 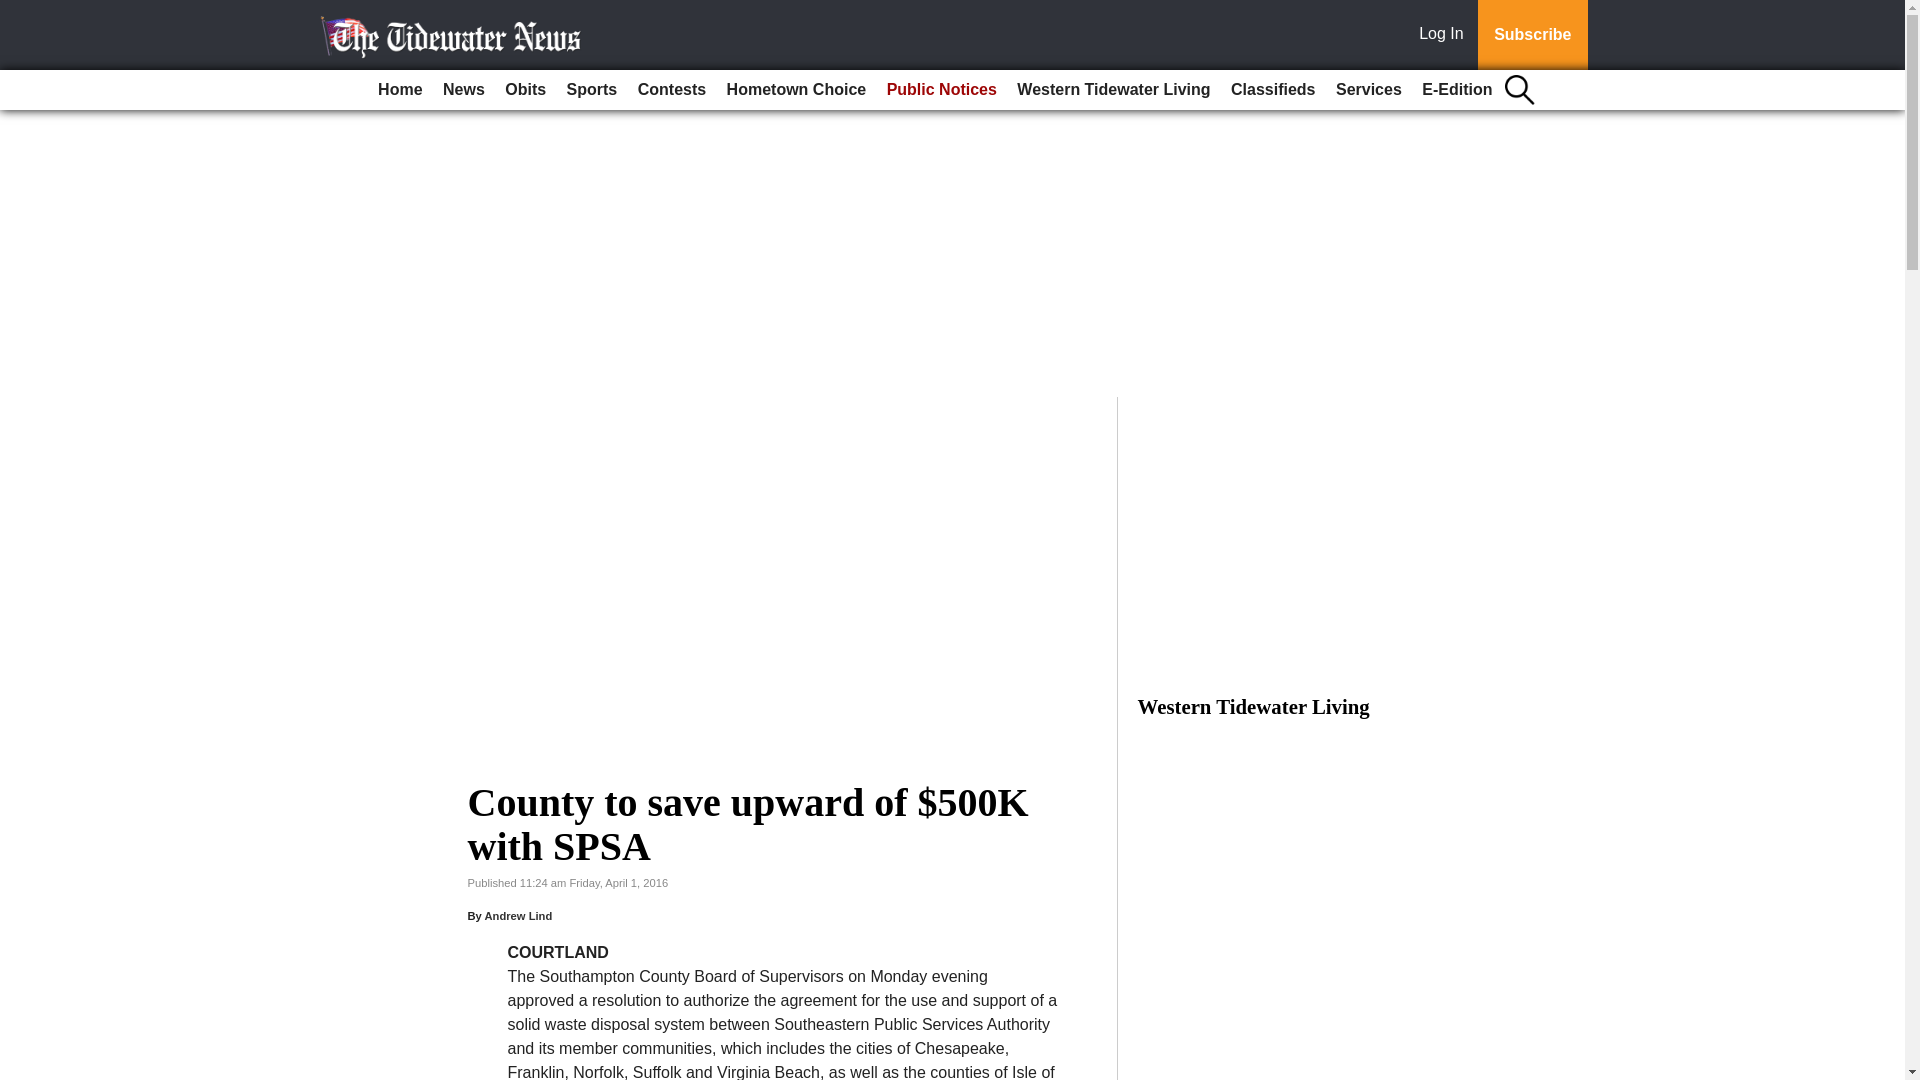 What do you see at coordinates (400, 90) in the screenshot?
I see `Home` at bounding box center [400, 90].